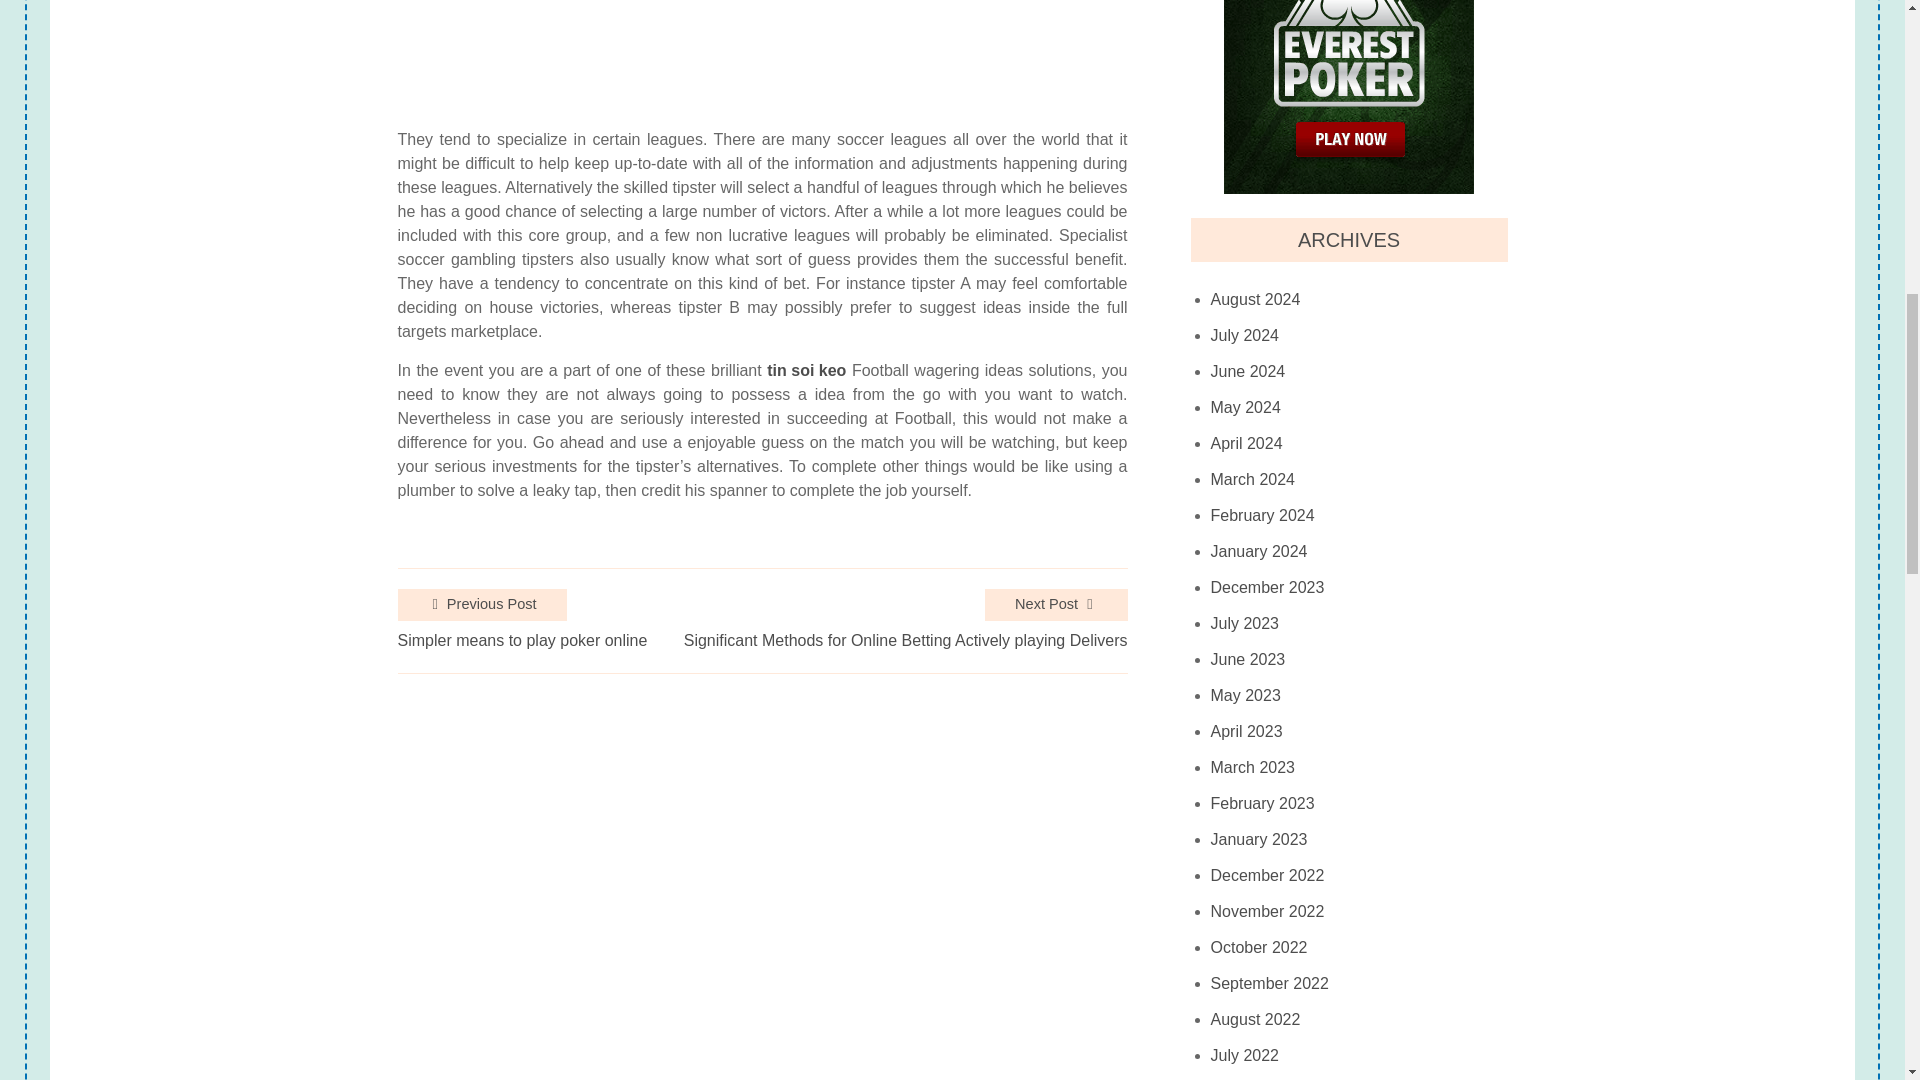  I want to click on June 2023, so click(1248, 660).